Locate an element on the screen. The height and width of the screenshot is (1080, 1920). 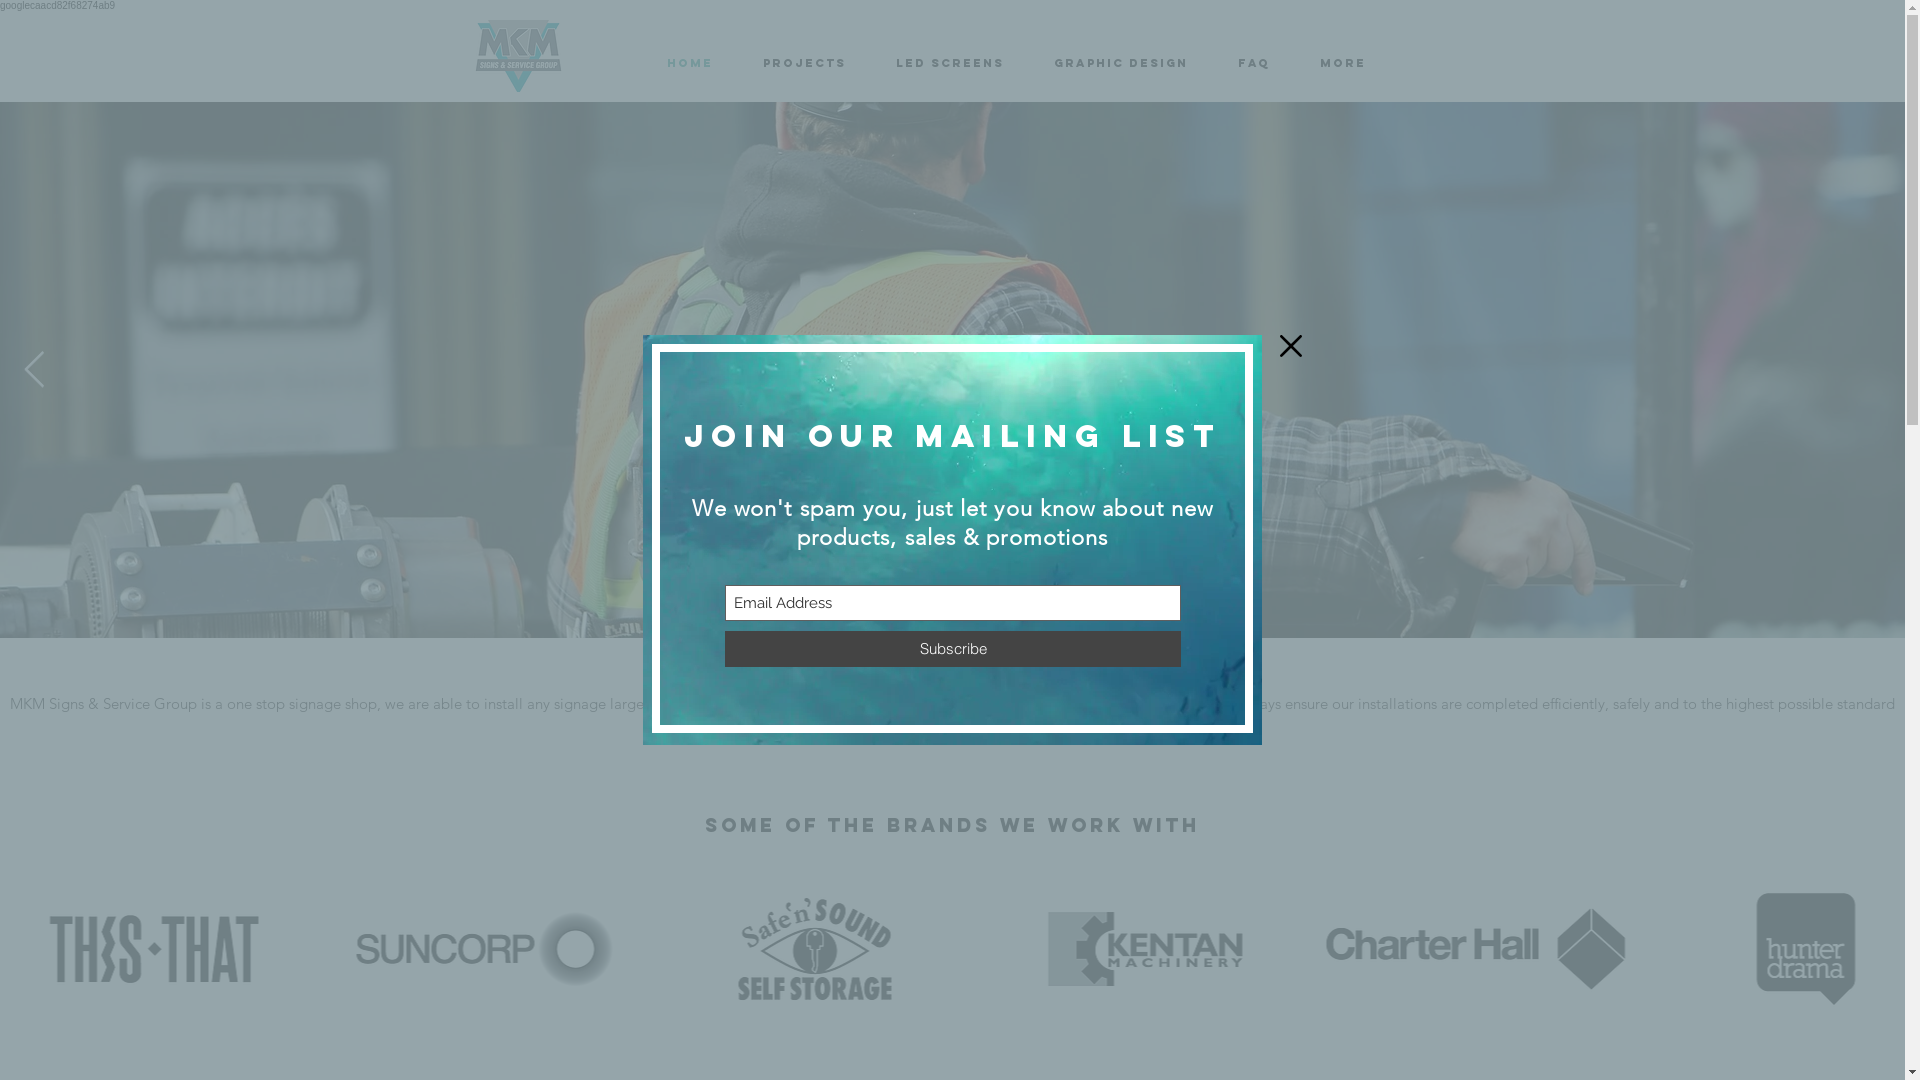
PROJECTS is located at coordinates (804, 63).